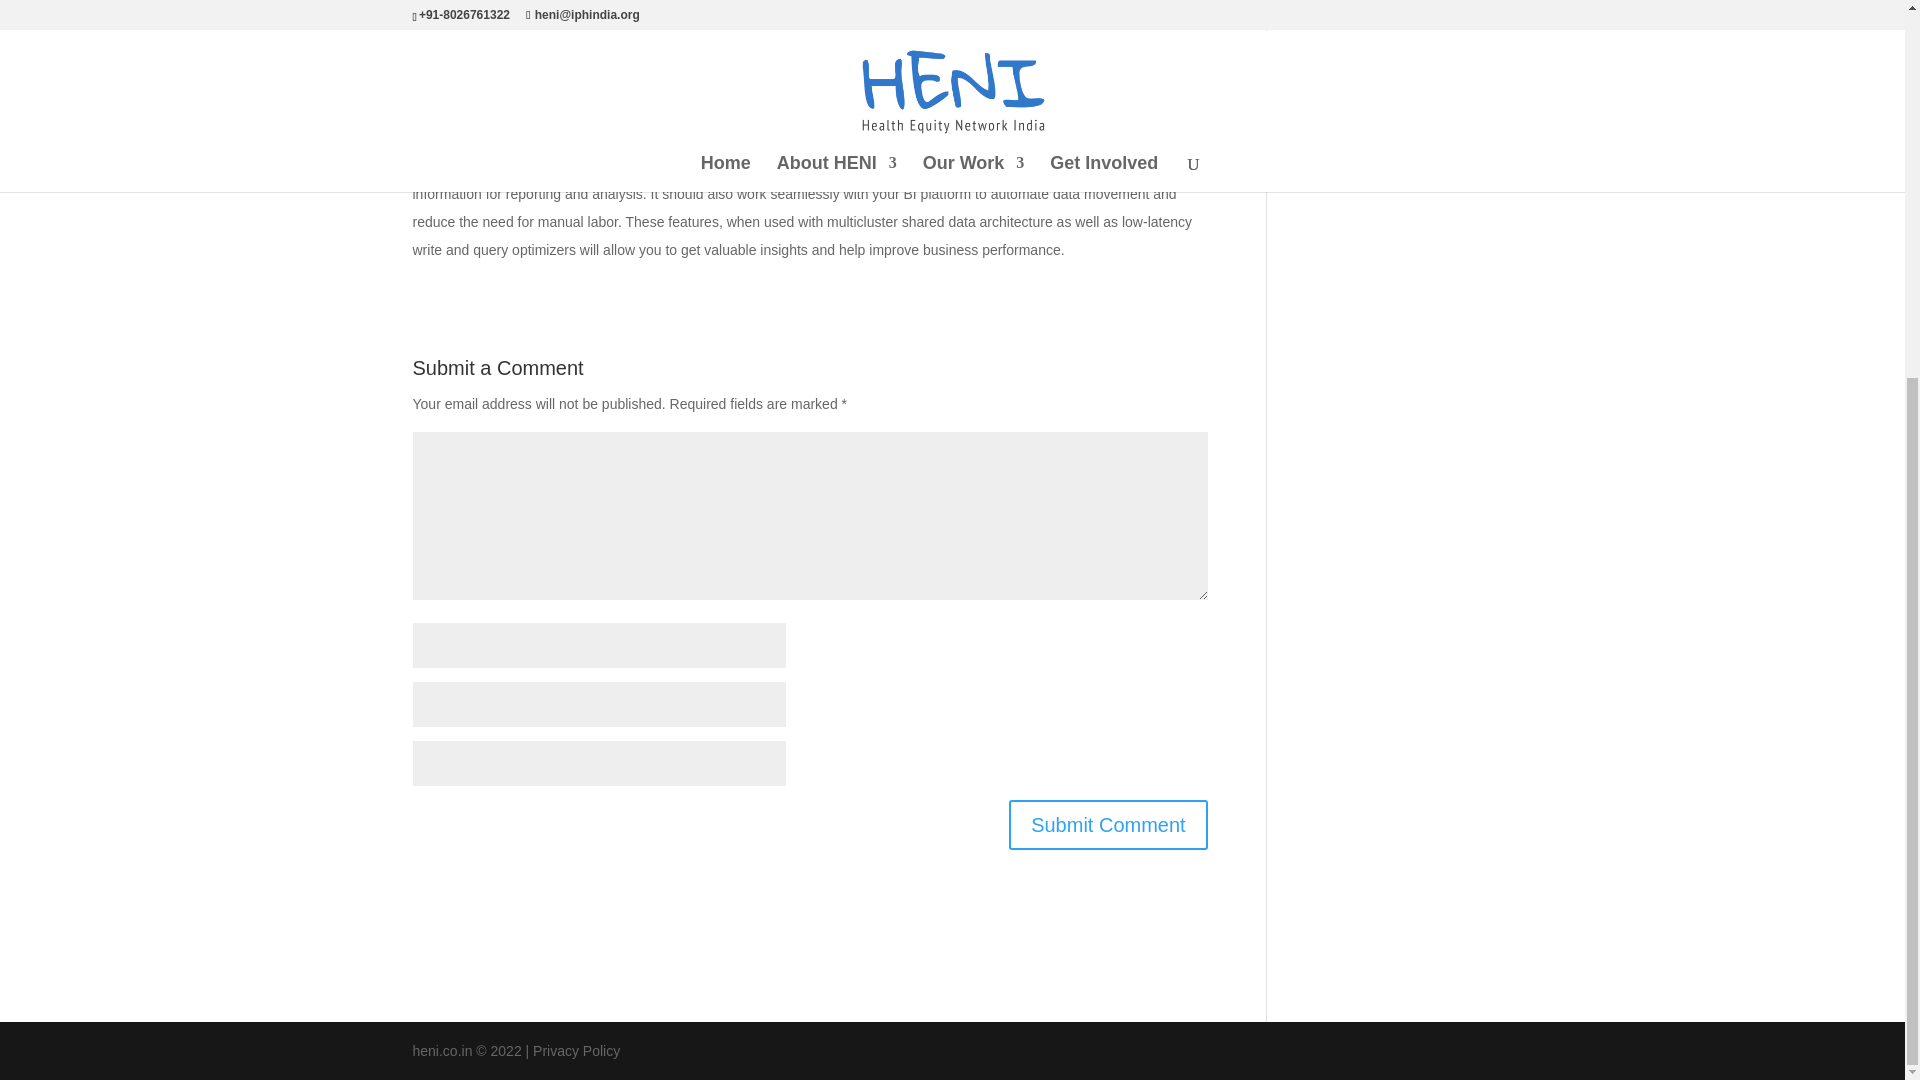 The image size is (1920, 1080). Describe the element at coordinates (1358, 54) in the screenshot. I see `General Discussion` at that location.